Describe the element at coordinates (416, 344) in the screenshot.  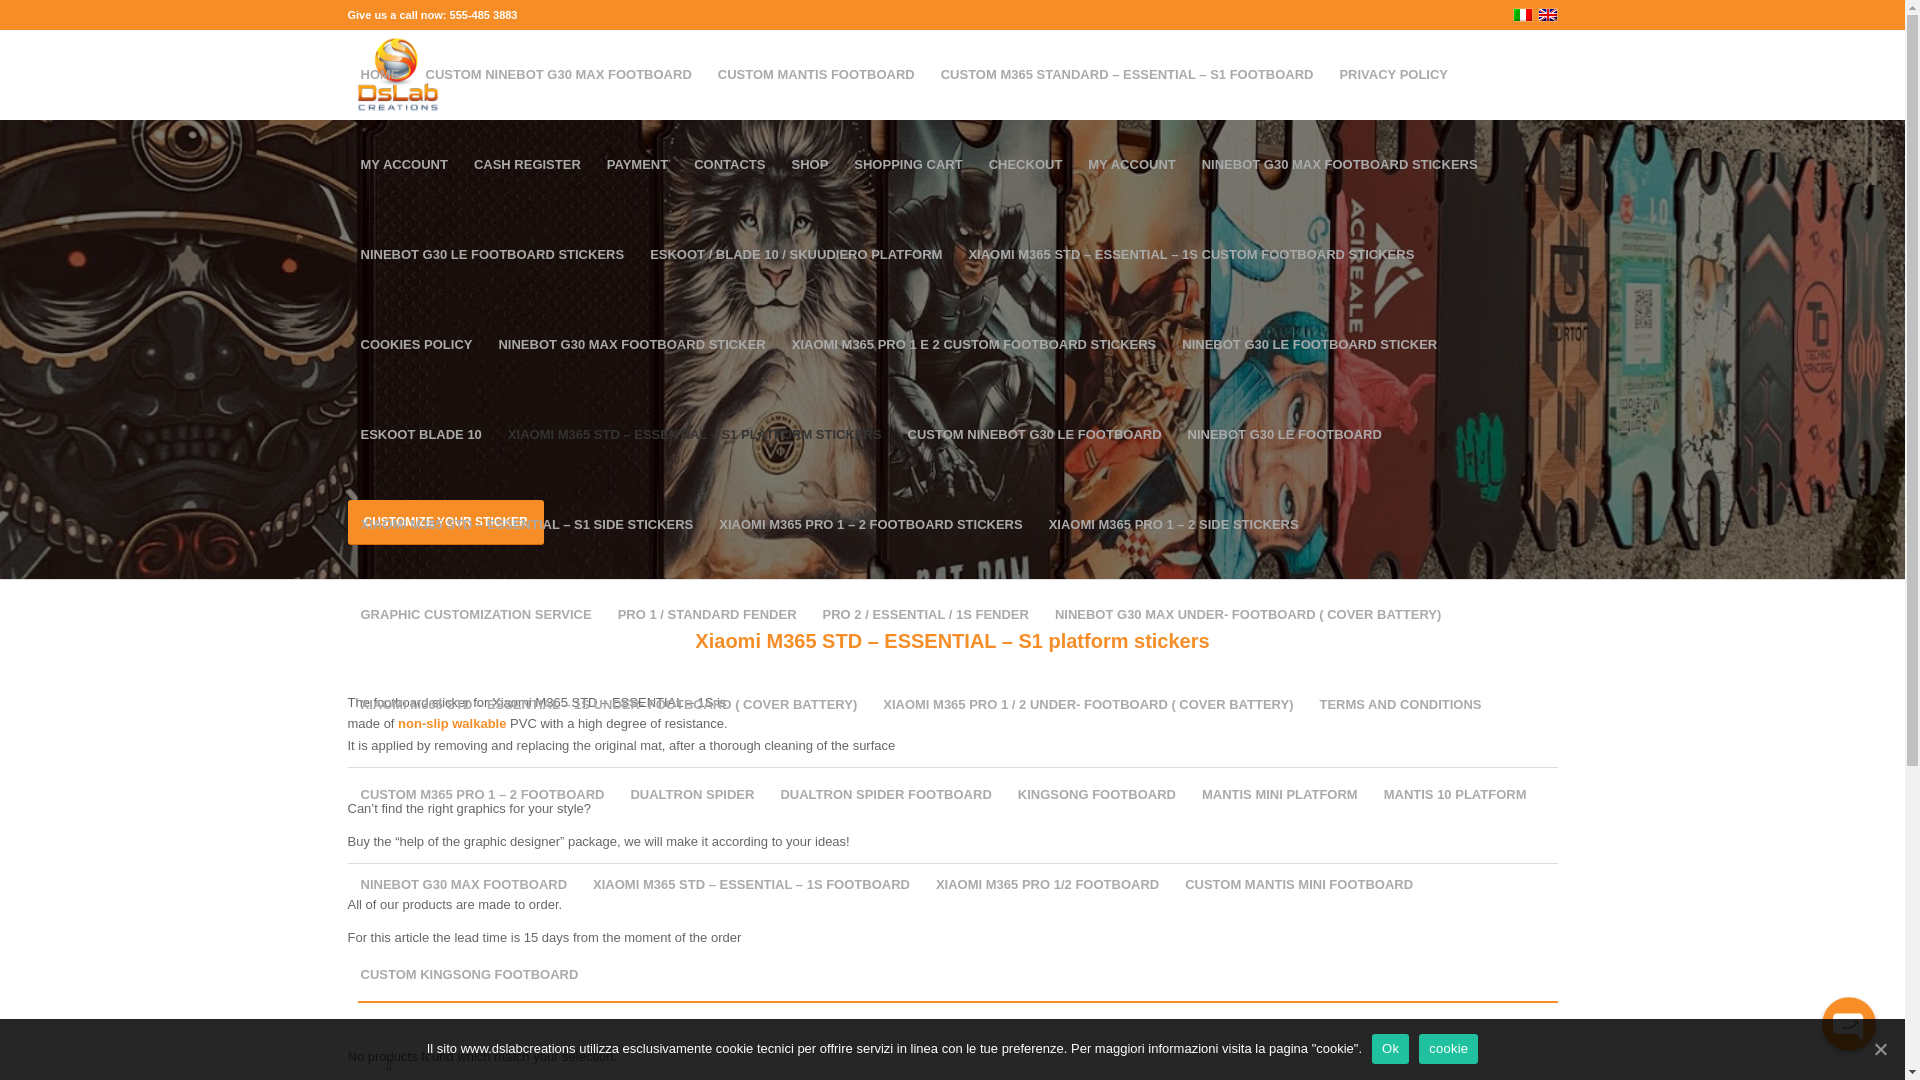
I see `COOKIES POLICY` at that location.